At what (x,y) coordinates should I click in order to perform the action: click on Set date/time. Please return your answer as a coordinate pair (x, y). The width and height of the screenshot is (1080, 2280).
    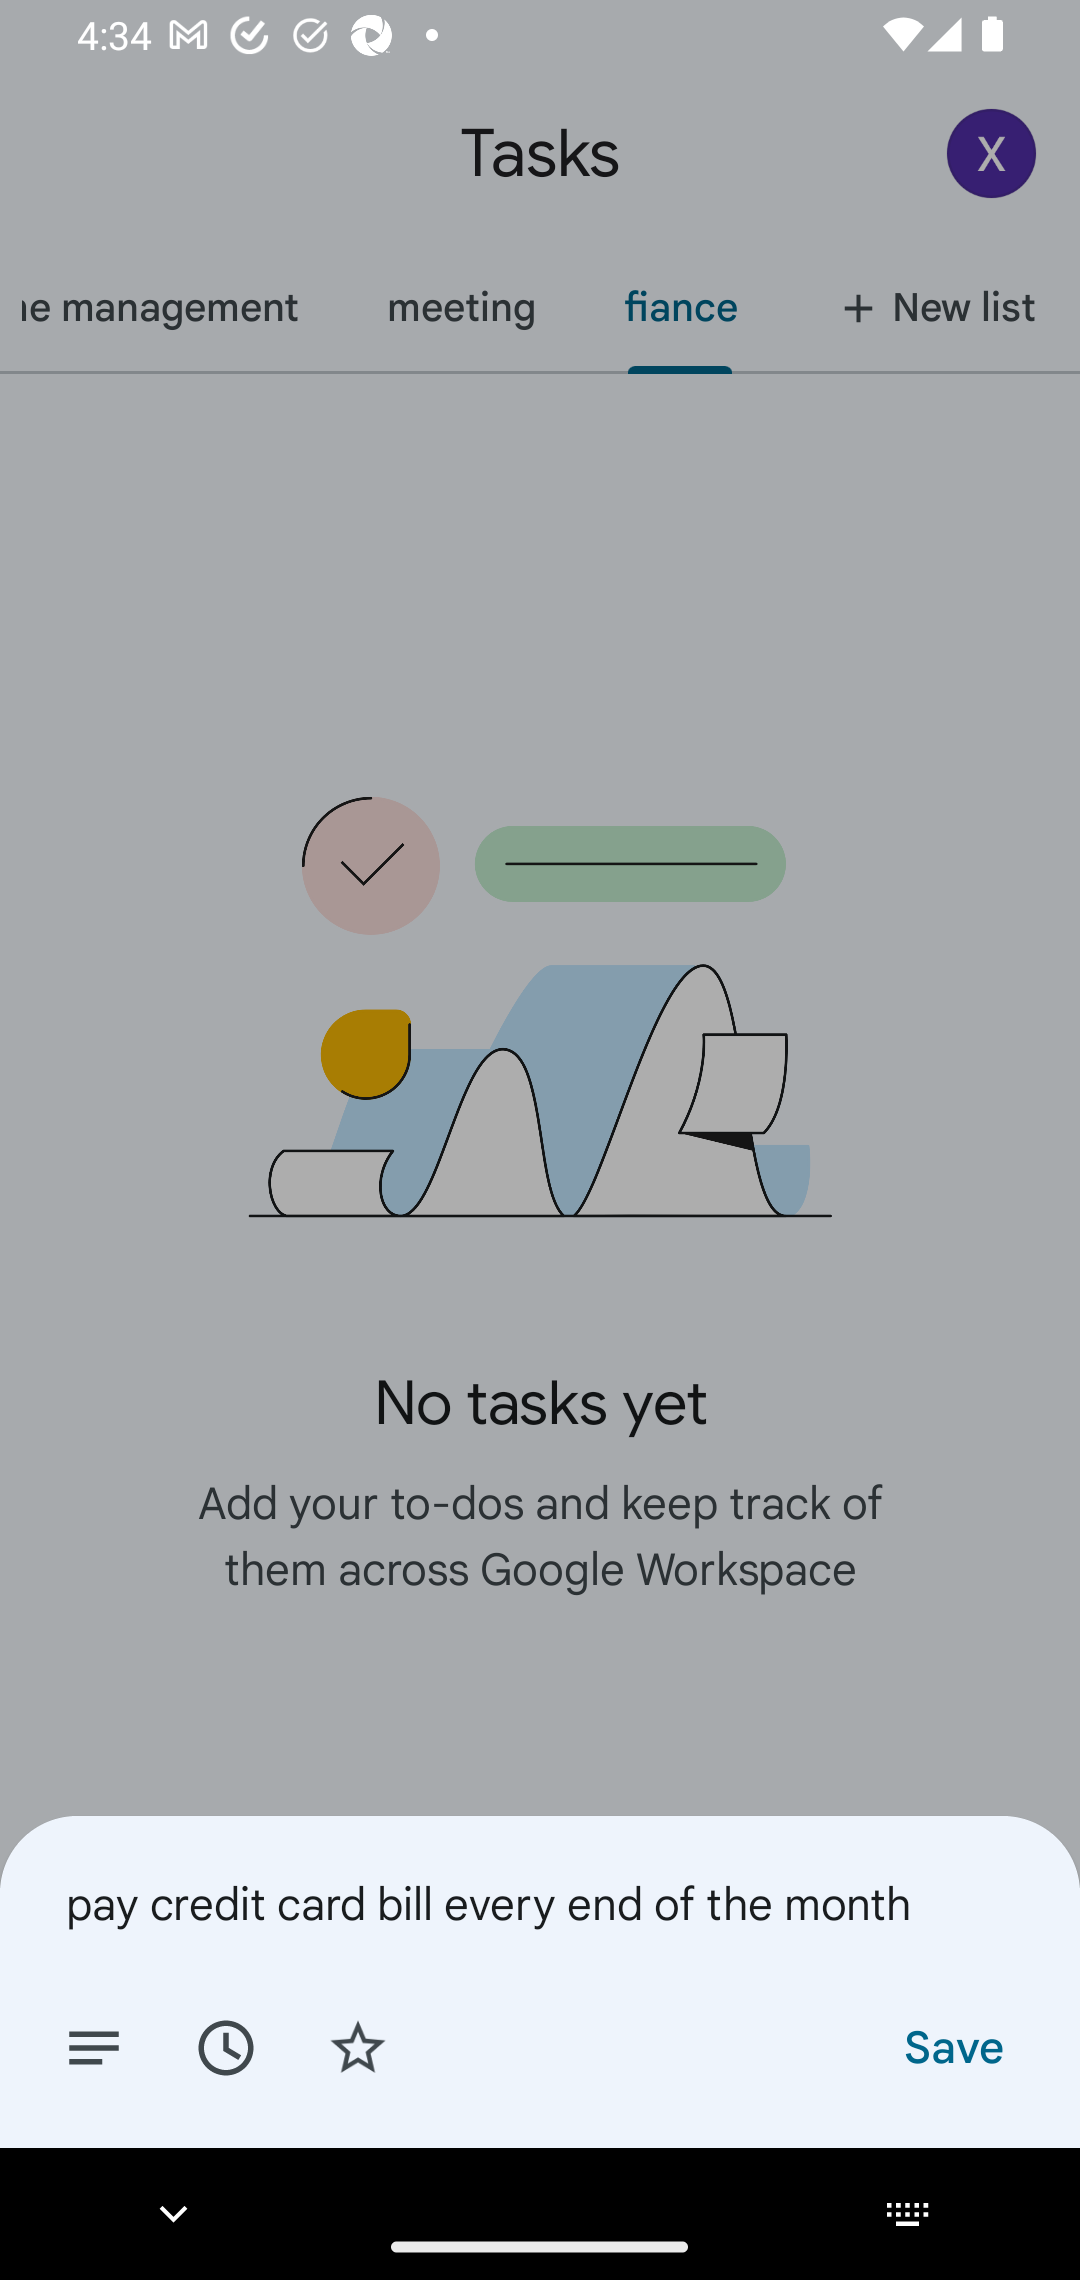
    Looking at the image, I should click on (225, 2046).